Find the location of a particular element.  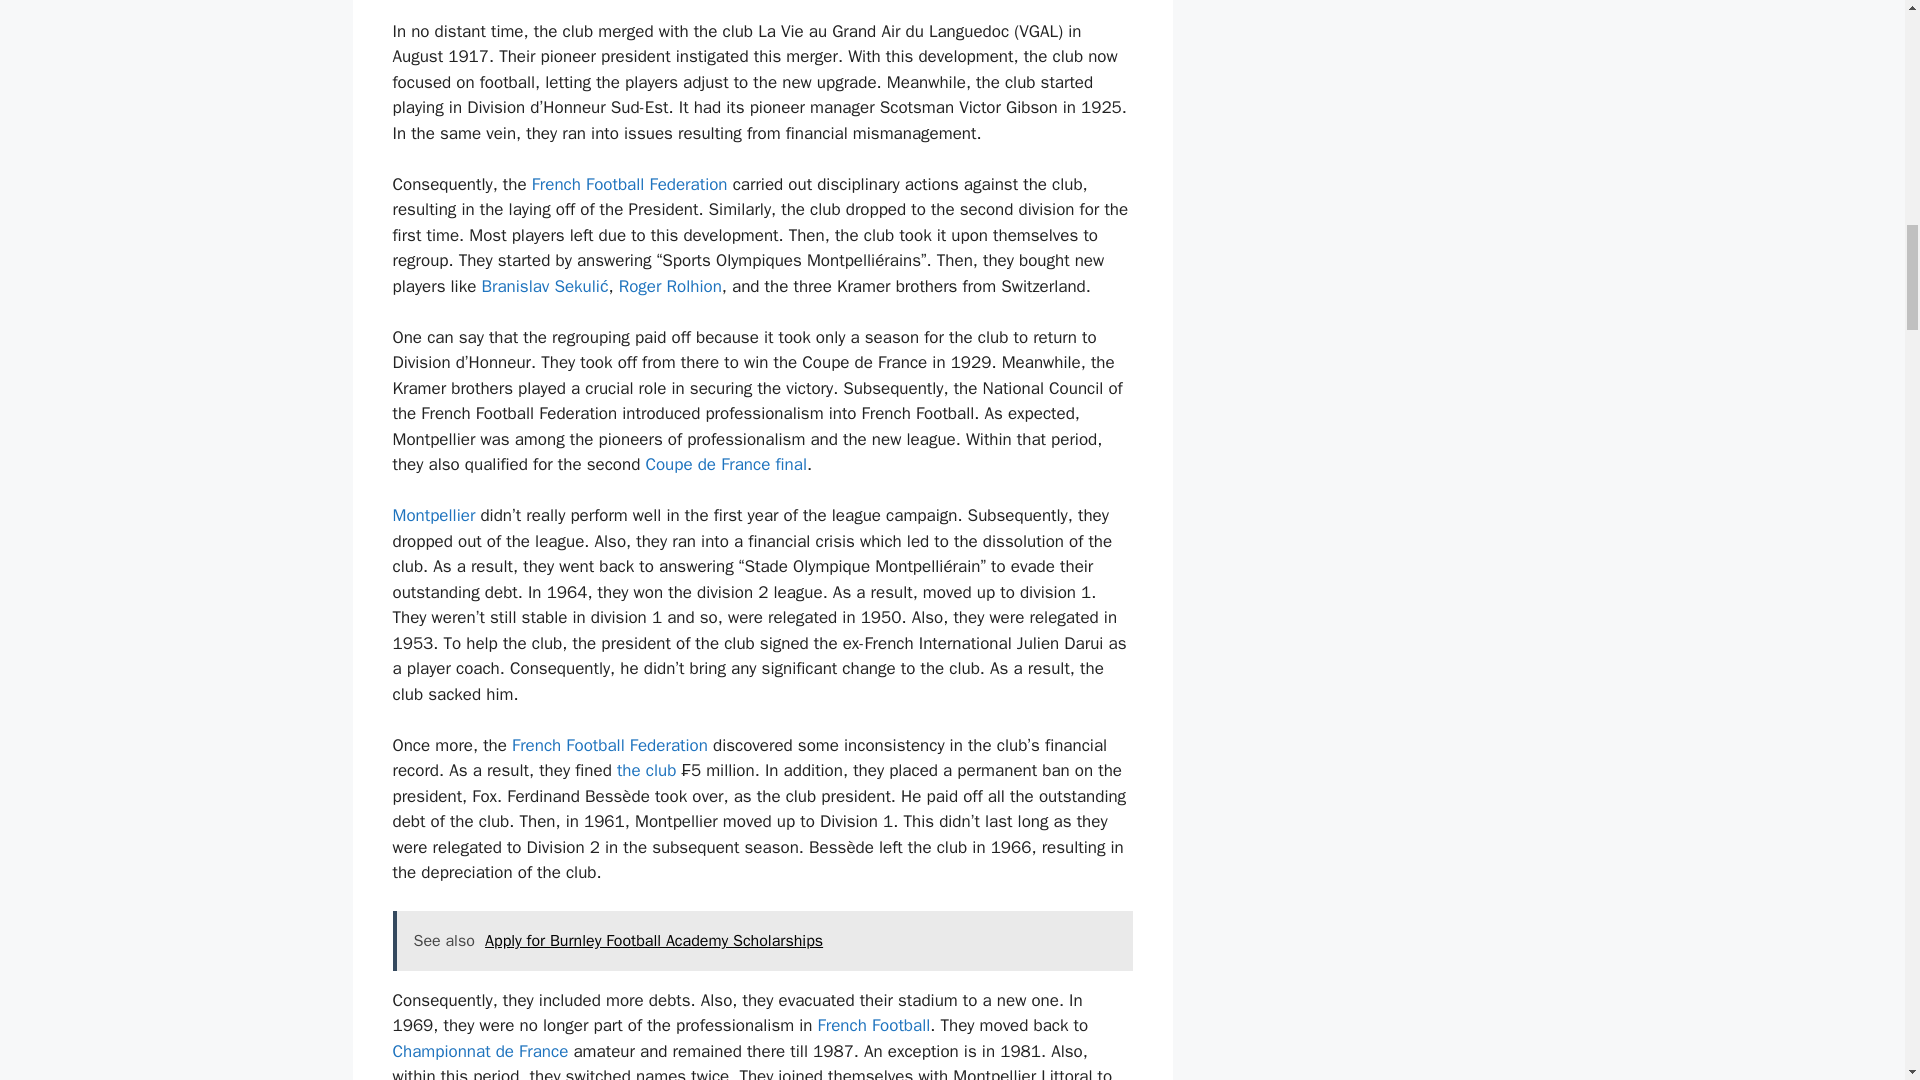

See also  Apply for Burnley Football Academy Scholarships is located at coordinates (762, 940).